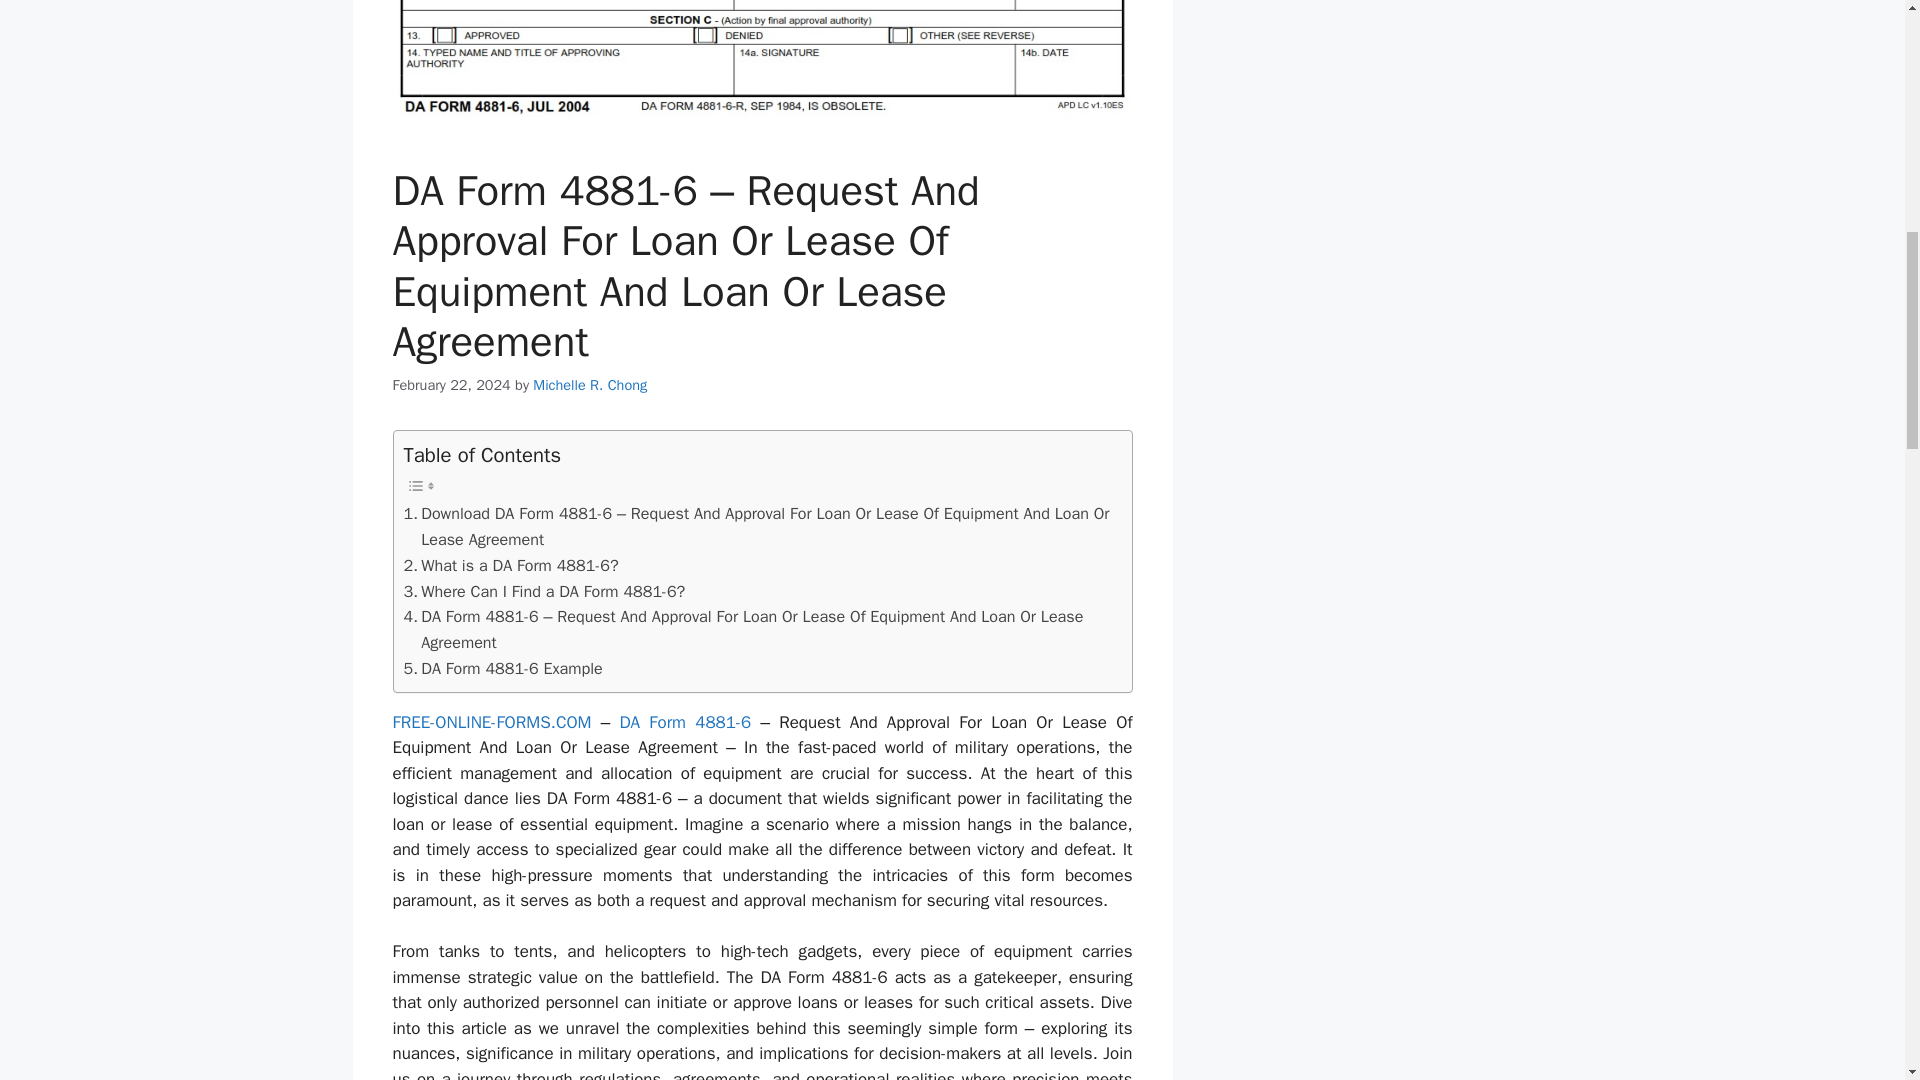 The width and height of the screenshot is (1920, 1080). What do you see at coordinates (590, 384) in the screenshot?
I see `Michelle R. Chong` at bounding box center [590, 384].